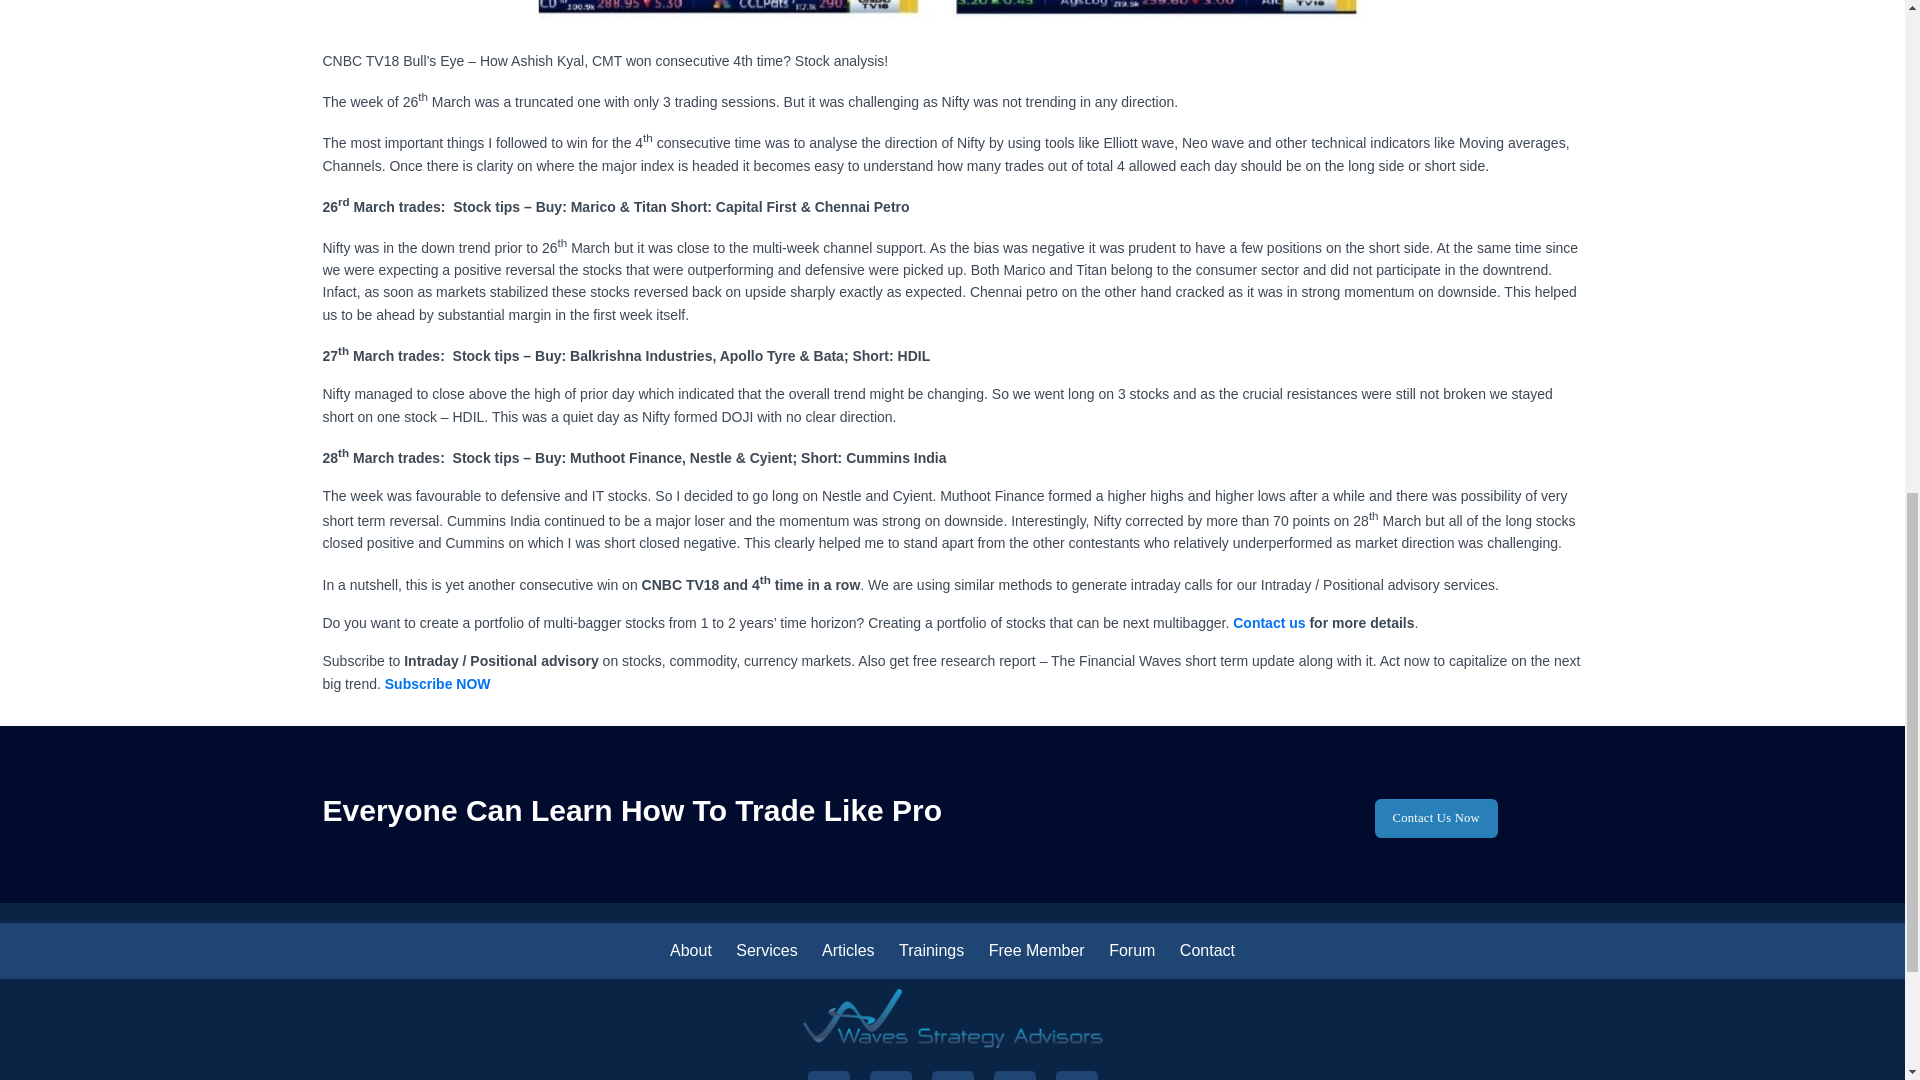 The width and height of the screenshot is (1920, 1080). What do you see at coordinates (1436, 818) in the screenshot?
I see `Contact Us Now` at bounding box center [1436, 818].